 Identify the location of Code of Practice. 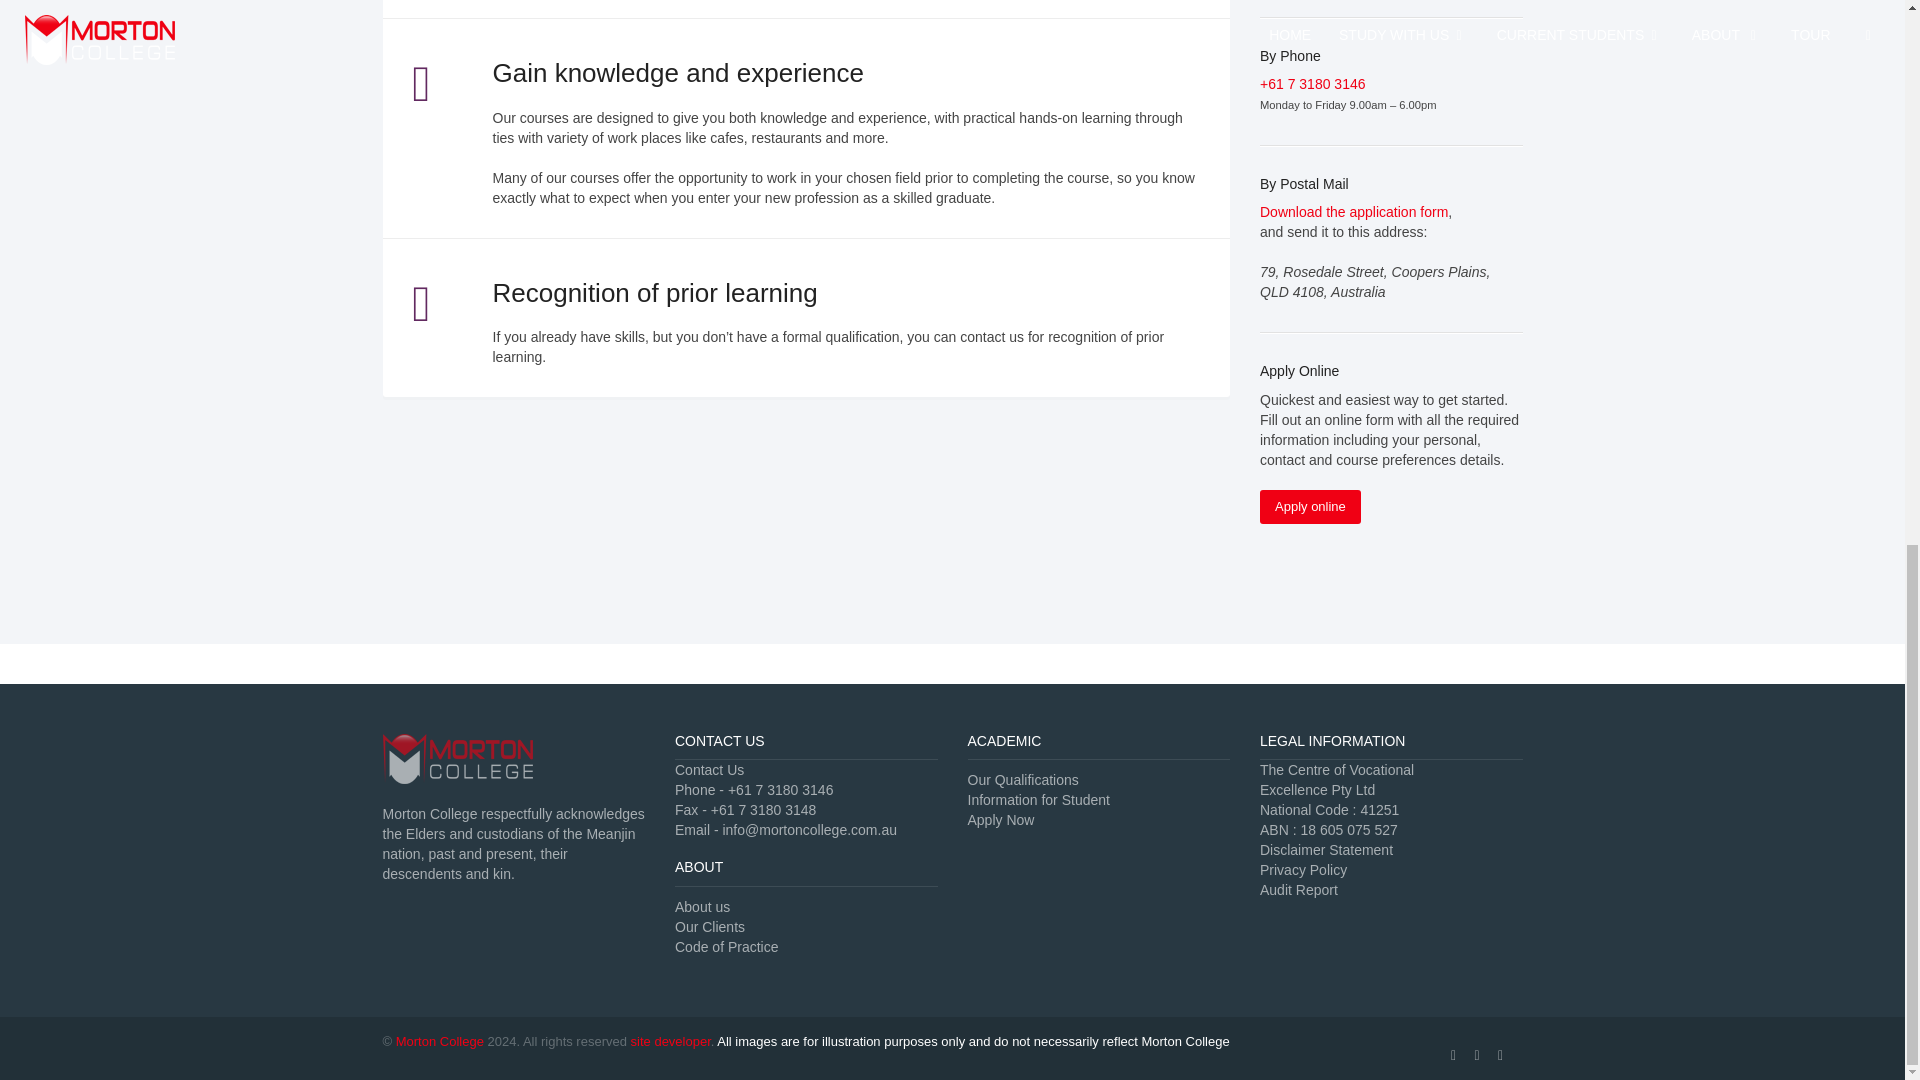
(727, 946).